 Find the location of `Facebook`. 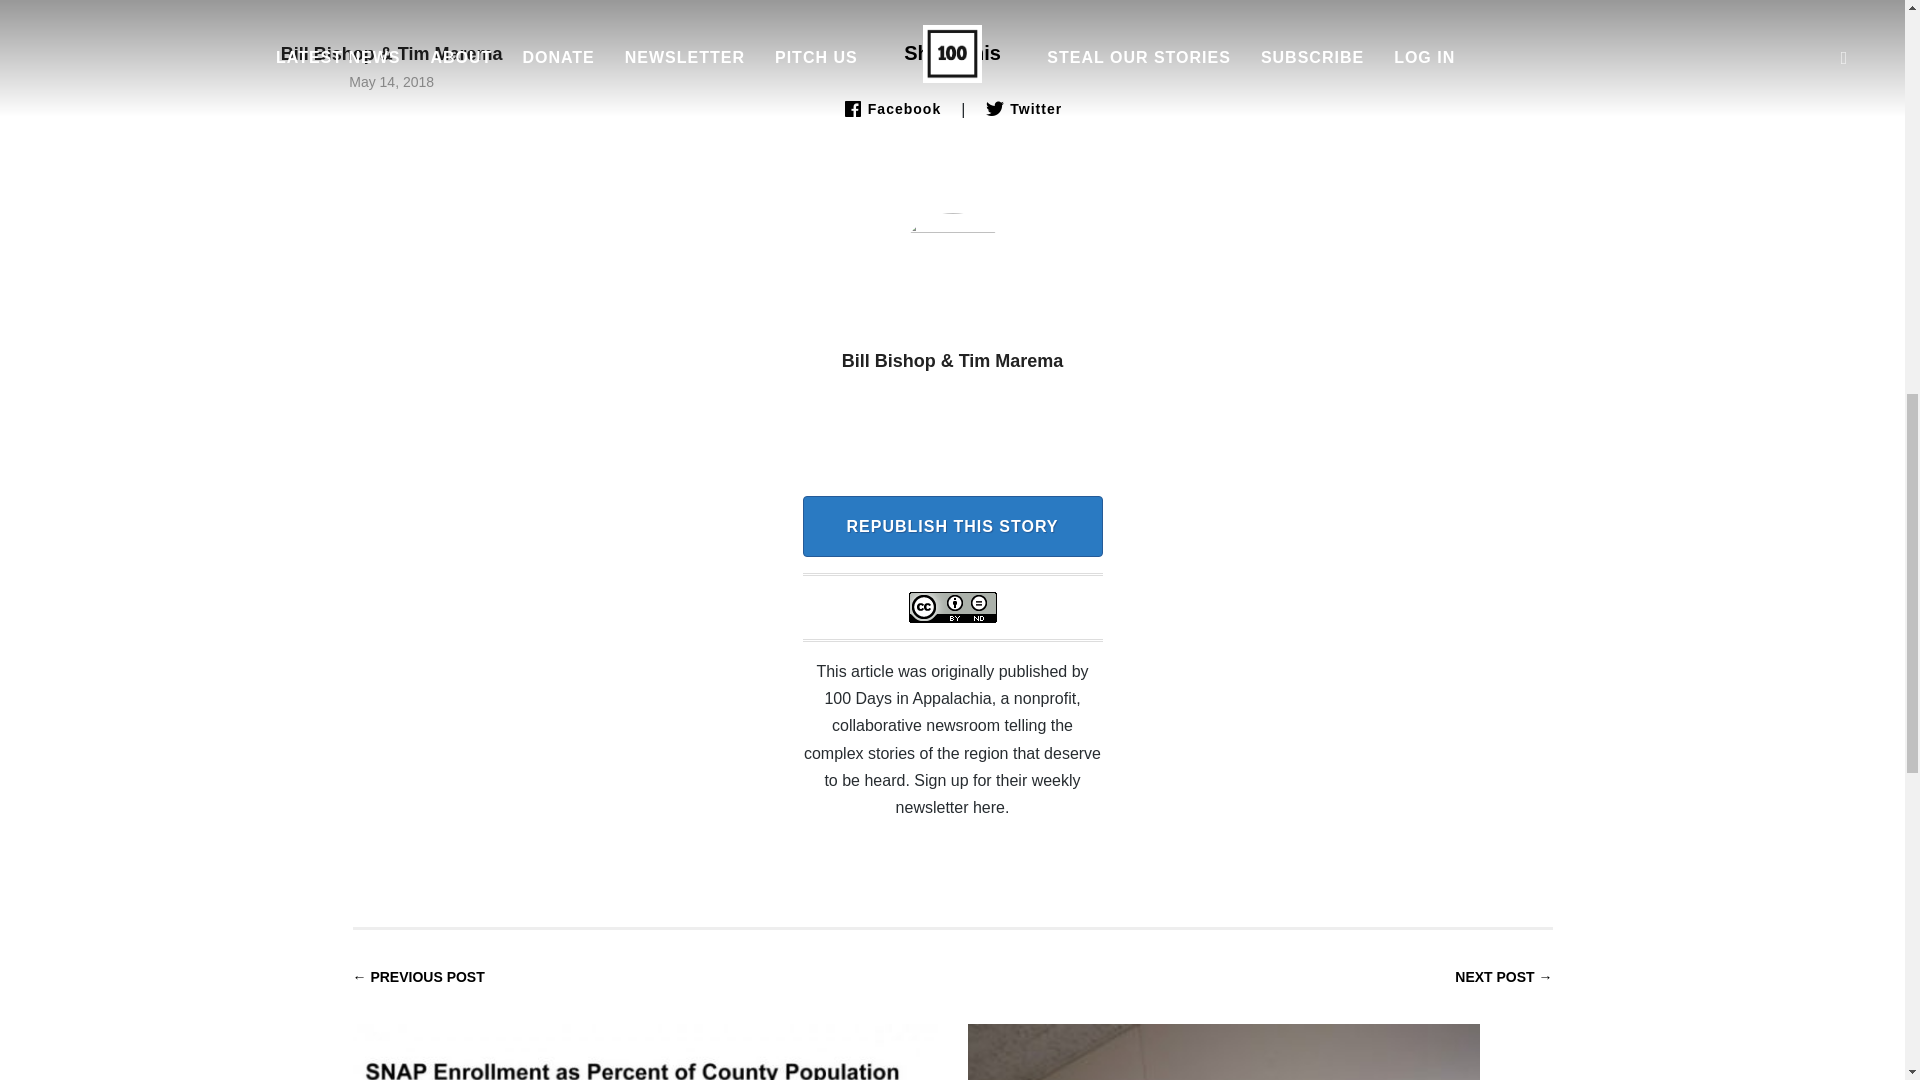

Facebook is located at coordinates (891, 108).